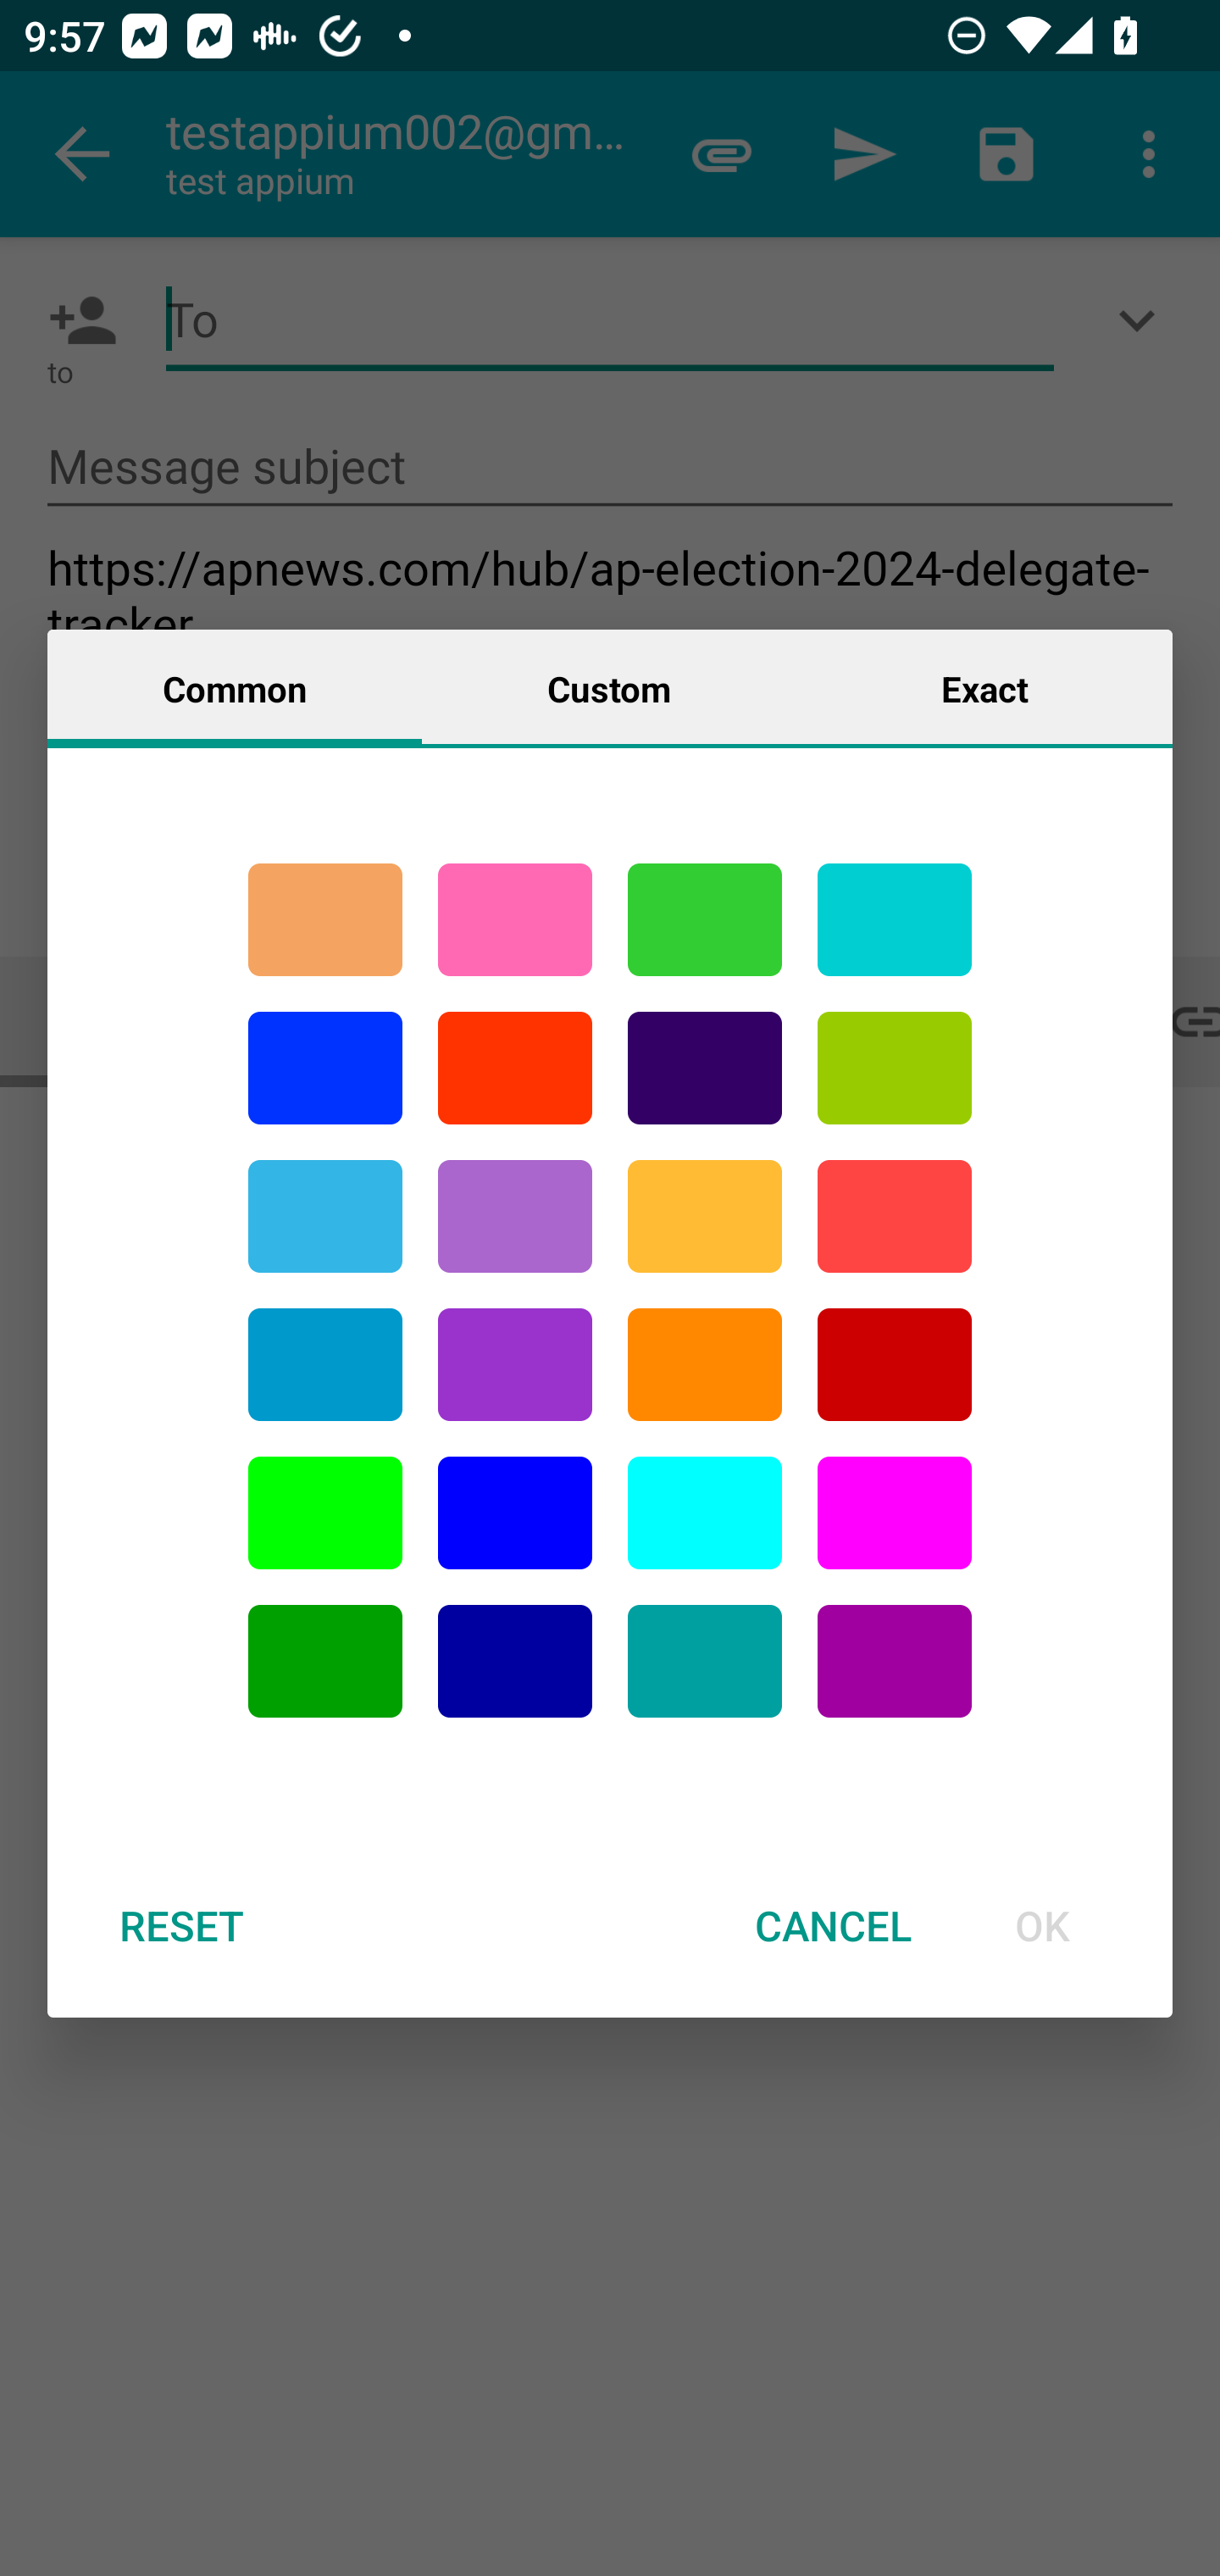  I want to click on Light green, so click(325, 1513).